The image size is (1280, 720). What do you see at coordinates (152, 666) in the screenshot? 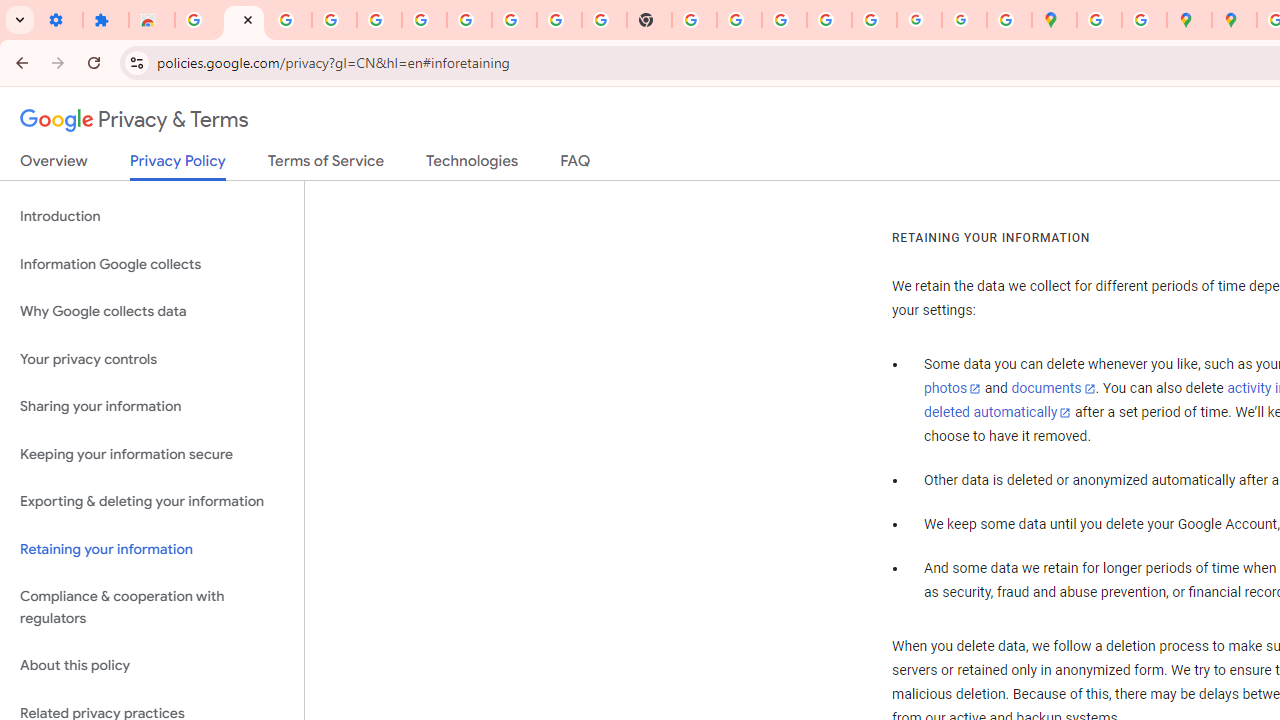
I see `About this policy` at bounding box center [152, 666].